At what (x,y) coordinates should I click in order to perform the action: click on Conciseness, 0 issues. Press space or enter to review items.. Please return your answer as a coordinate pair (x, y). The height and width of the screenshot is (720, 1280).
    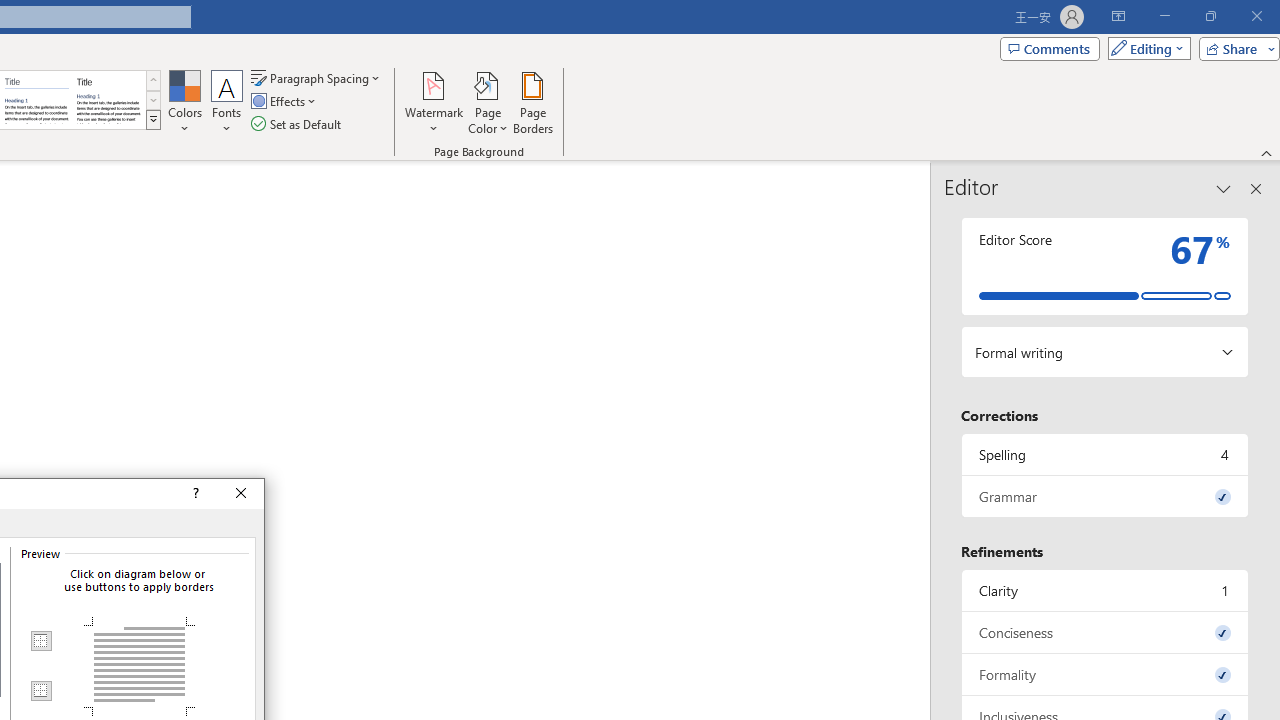
    Looking at the image, I should click on (1105, 632).